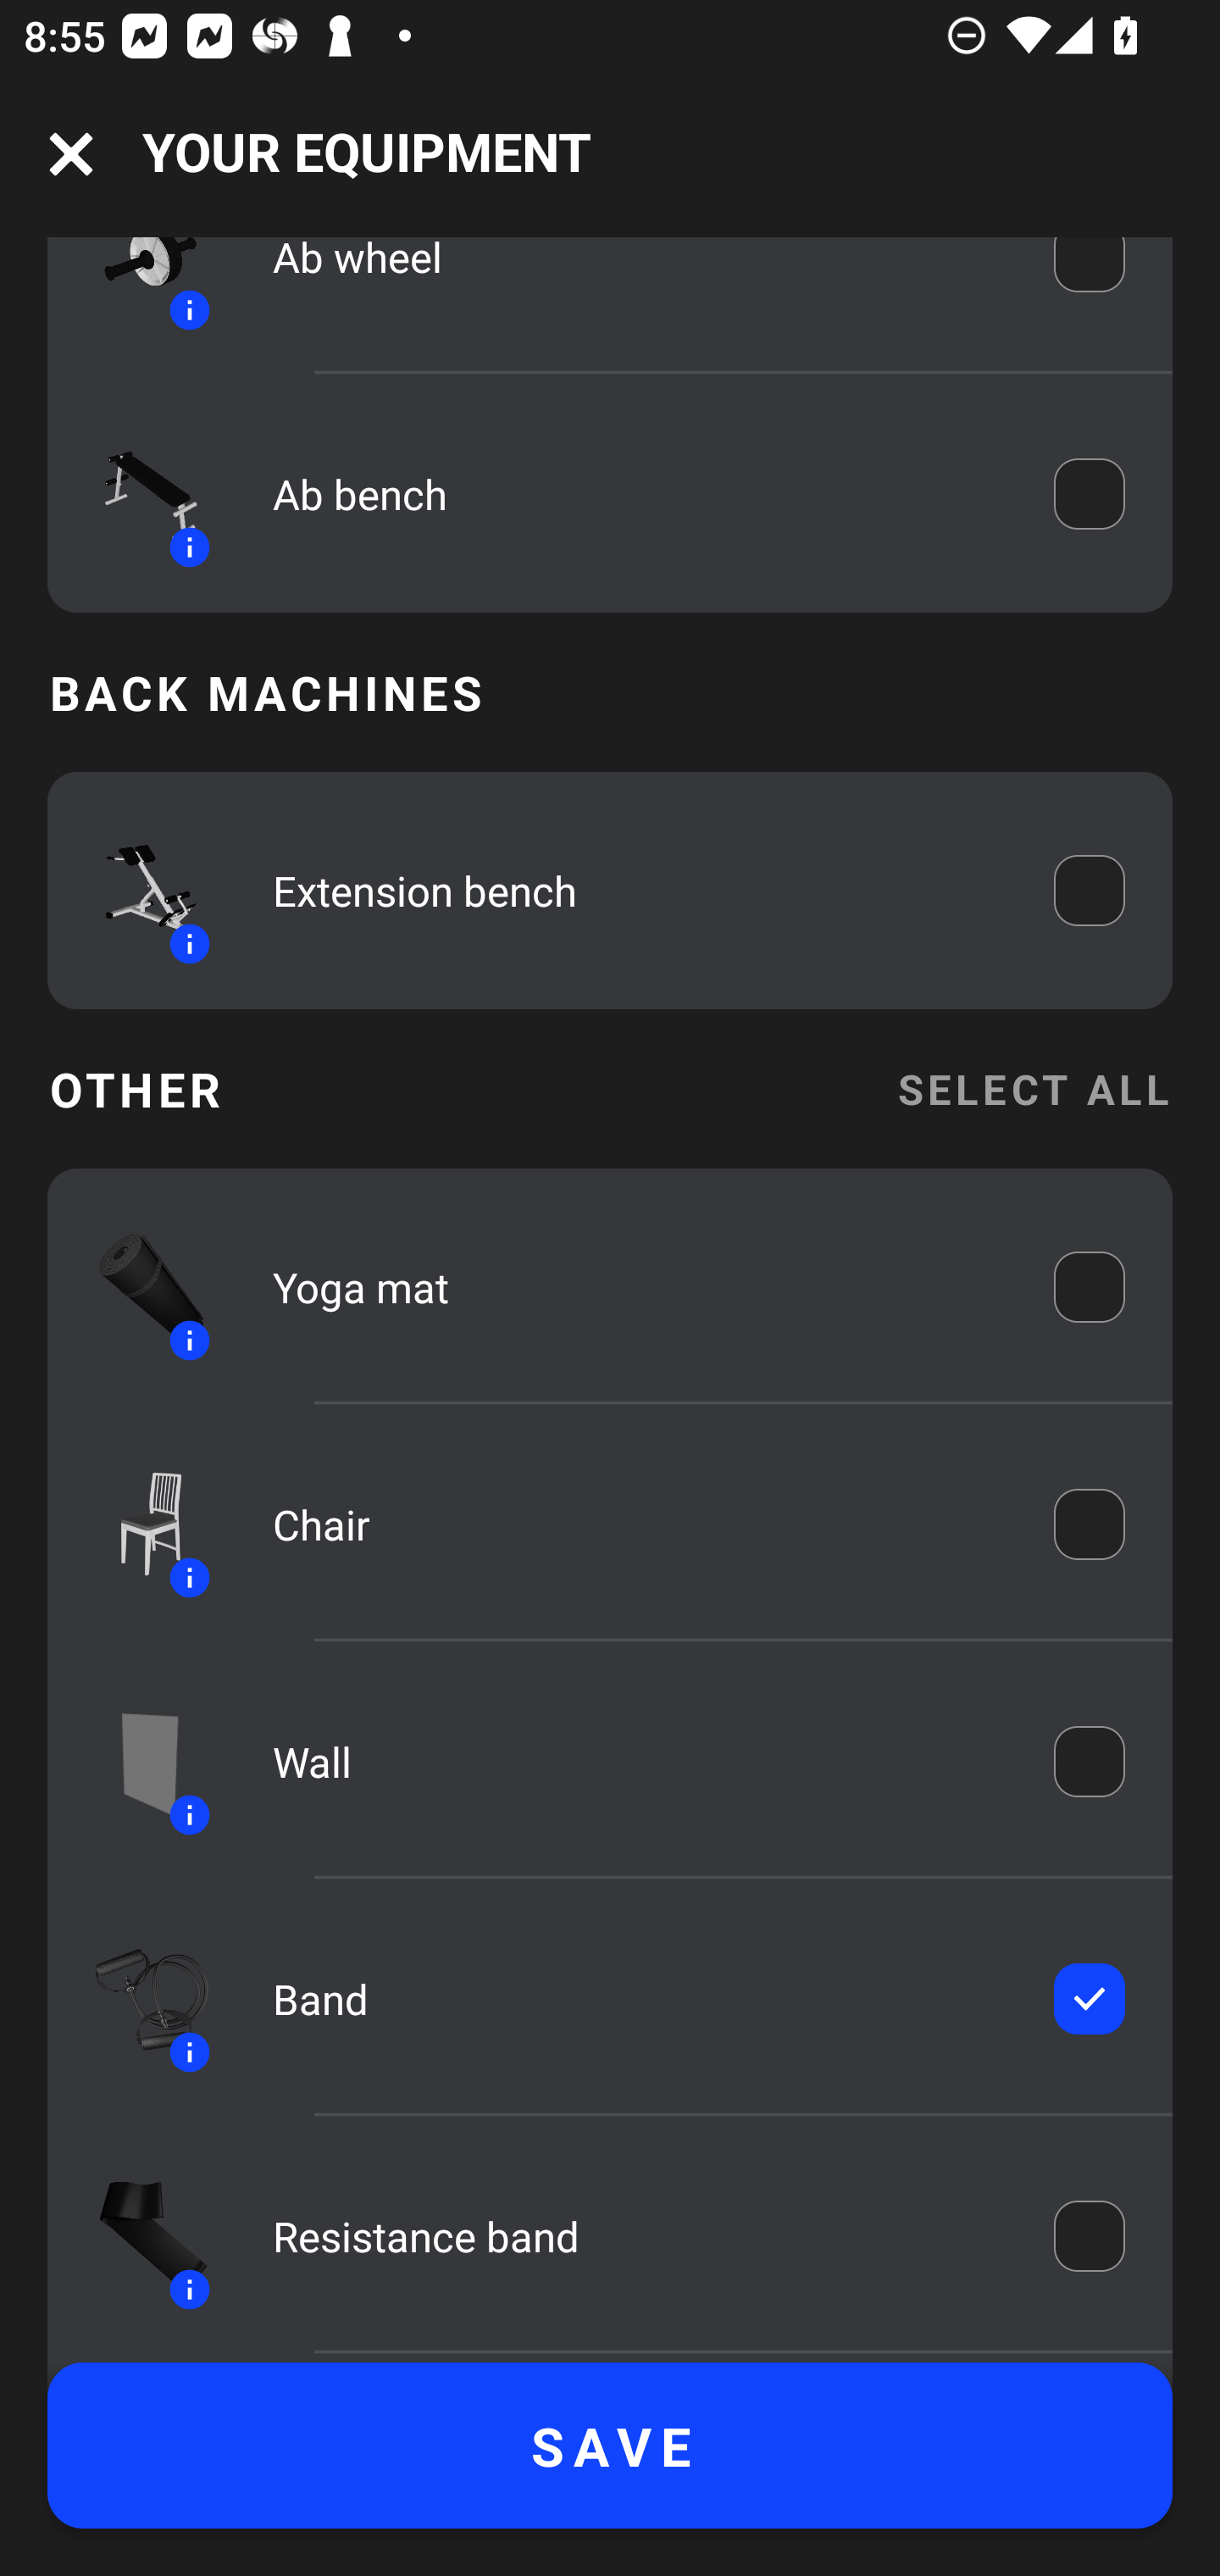 The image size is (1220, 2576). What do you see at coordinates (640, 890) in the screenshot?
I see `Extension bench` at bounding box center [640, 890].